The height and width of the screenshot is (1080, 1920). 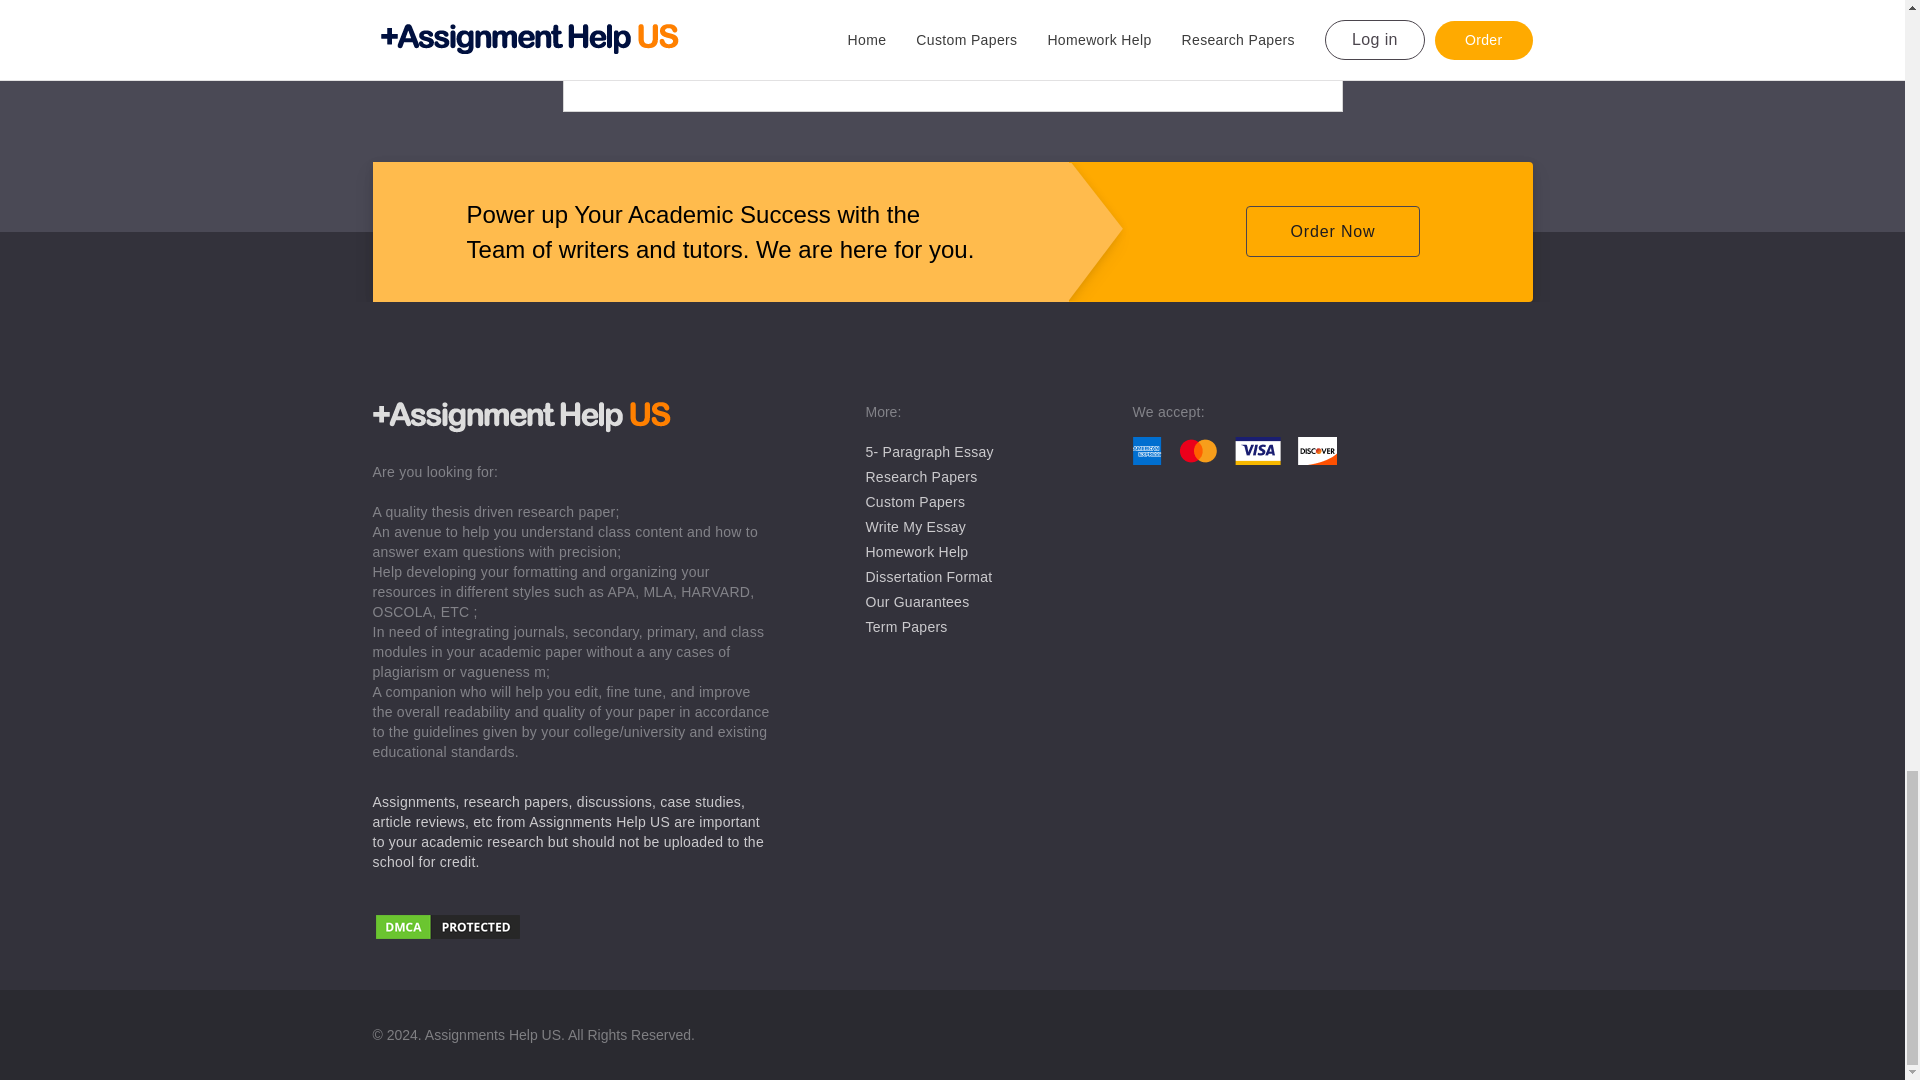 What do you see at coordinates (928, 577) in the screenshot?
I see `Dissertation Format` at bounding box center [928, 577].